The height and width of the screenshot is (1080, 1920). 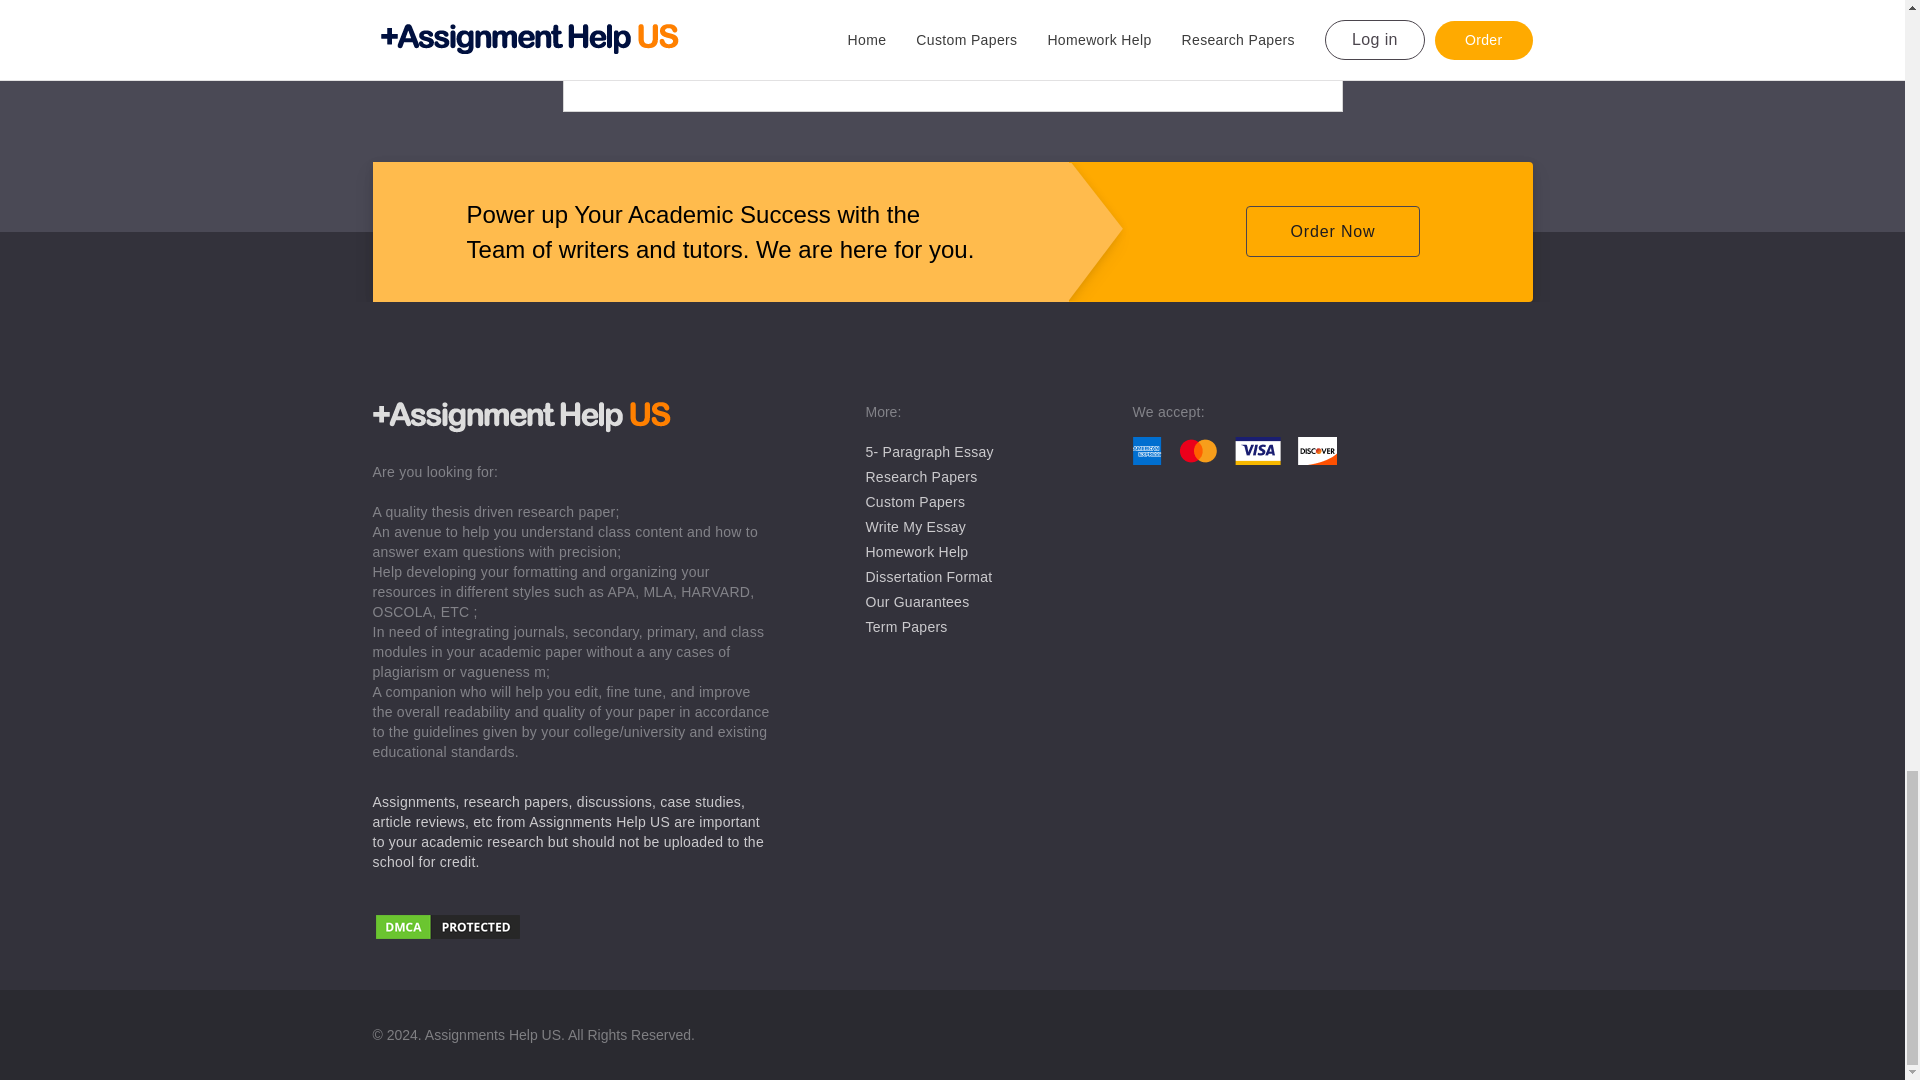 What do you see at coordinates (928, 577) in the screenshot?
I see `Dissertation Format` at bounding box center [928, 577].